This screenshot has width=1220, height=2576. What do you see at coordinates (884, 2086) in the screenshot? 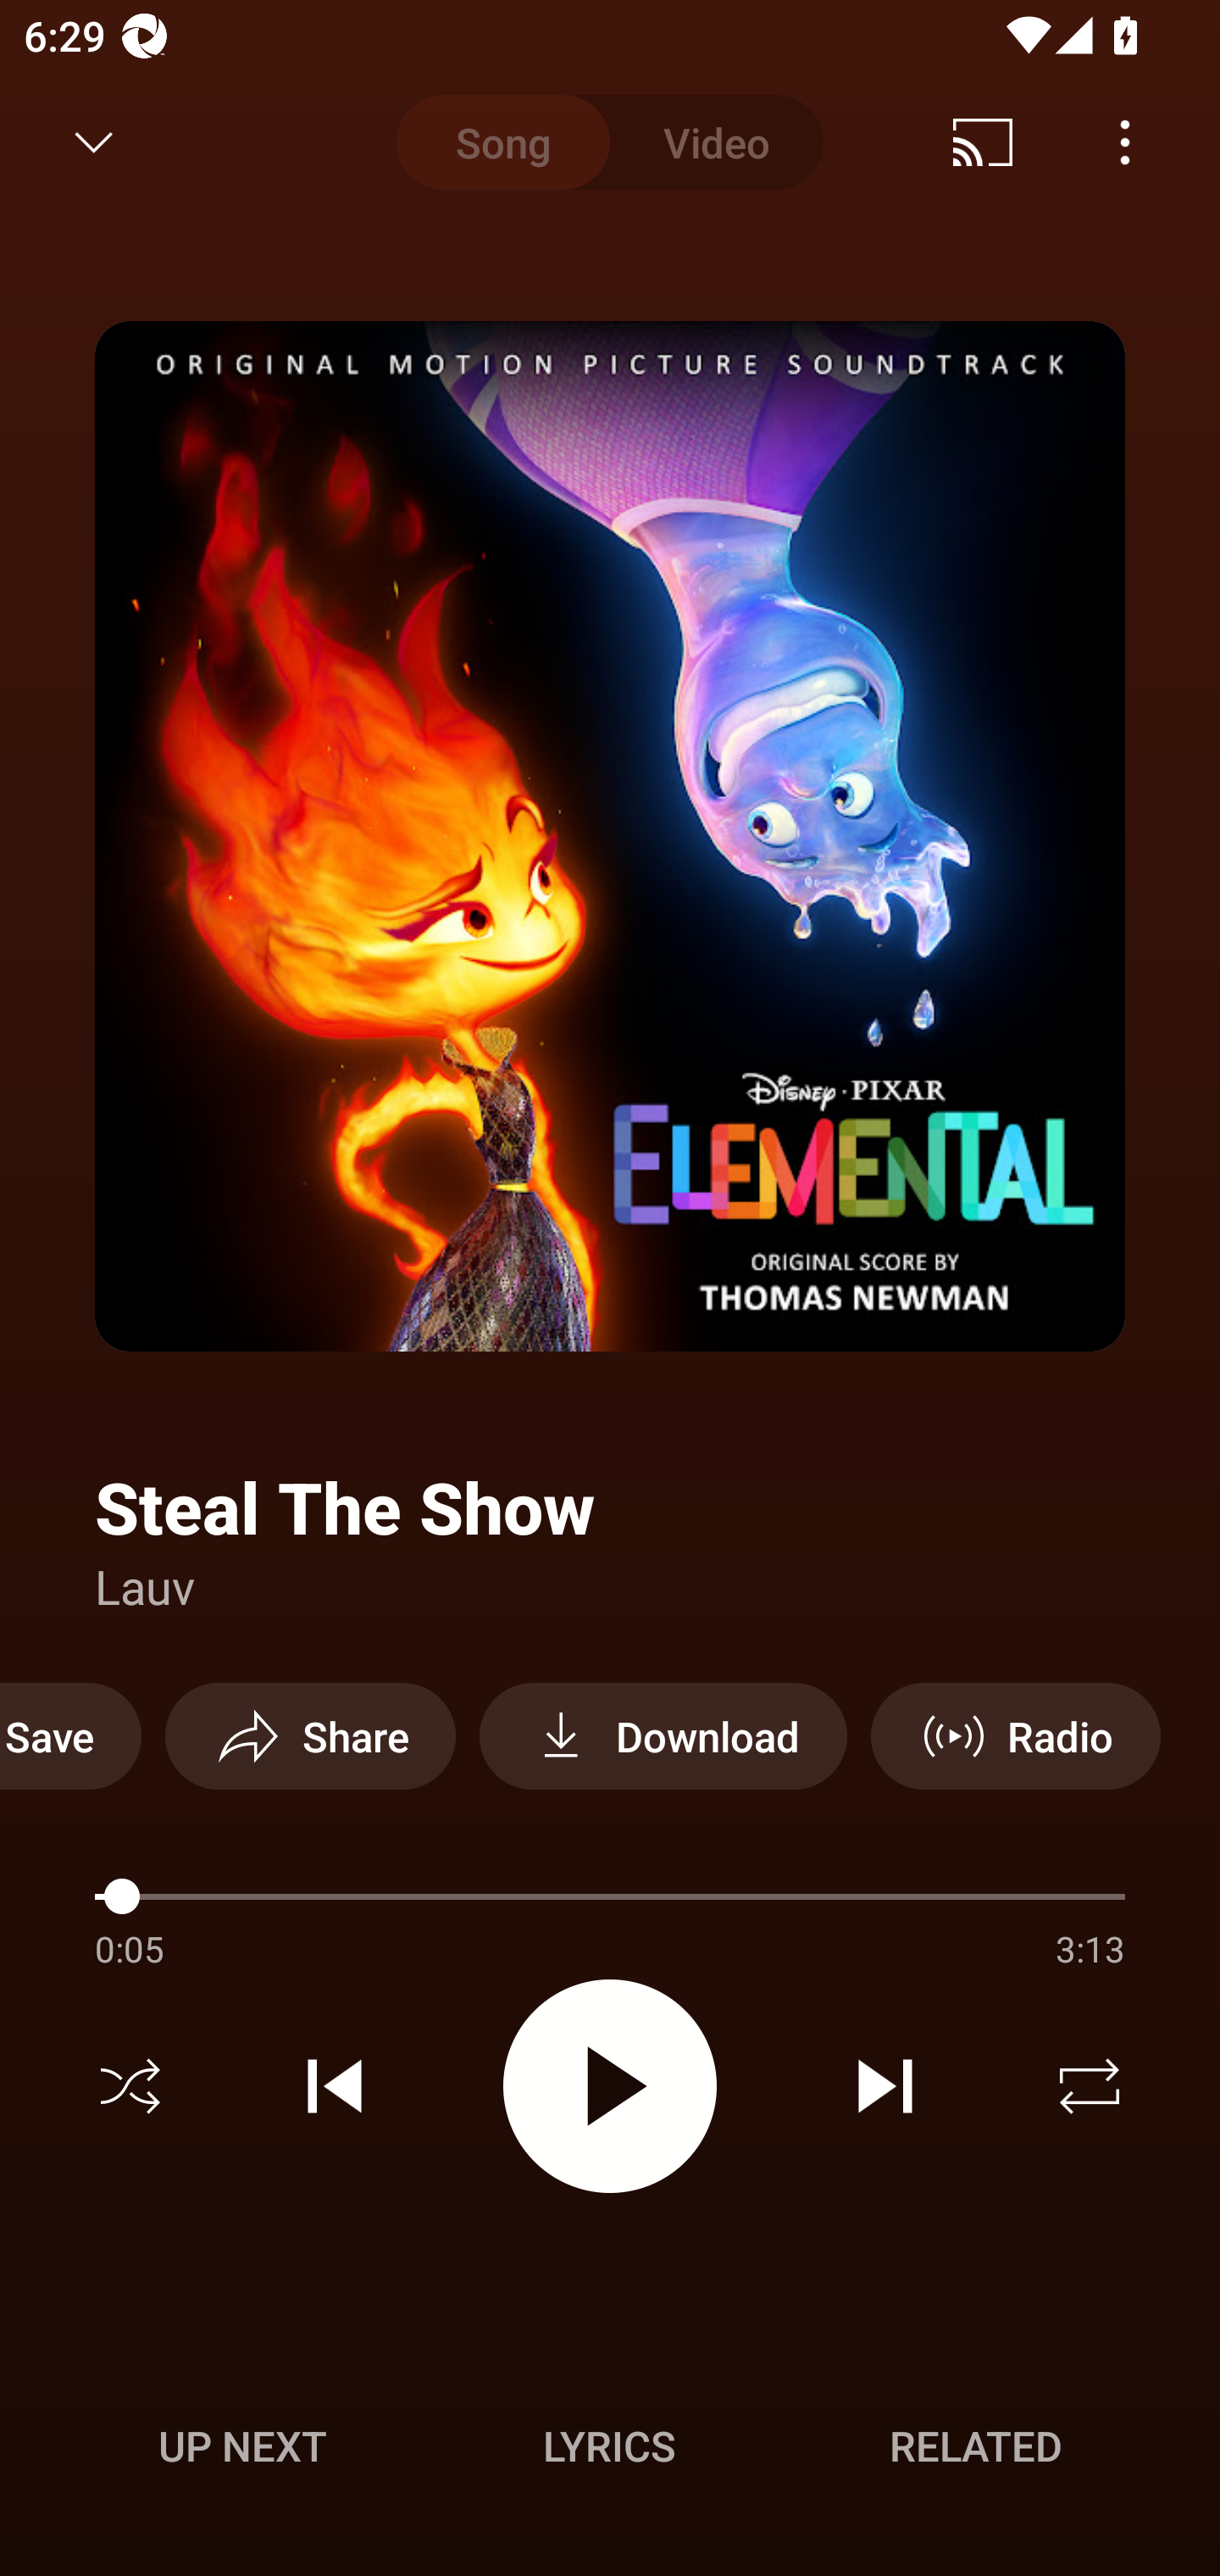
I see `Next track` at bounding box center [884, 2086].